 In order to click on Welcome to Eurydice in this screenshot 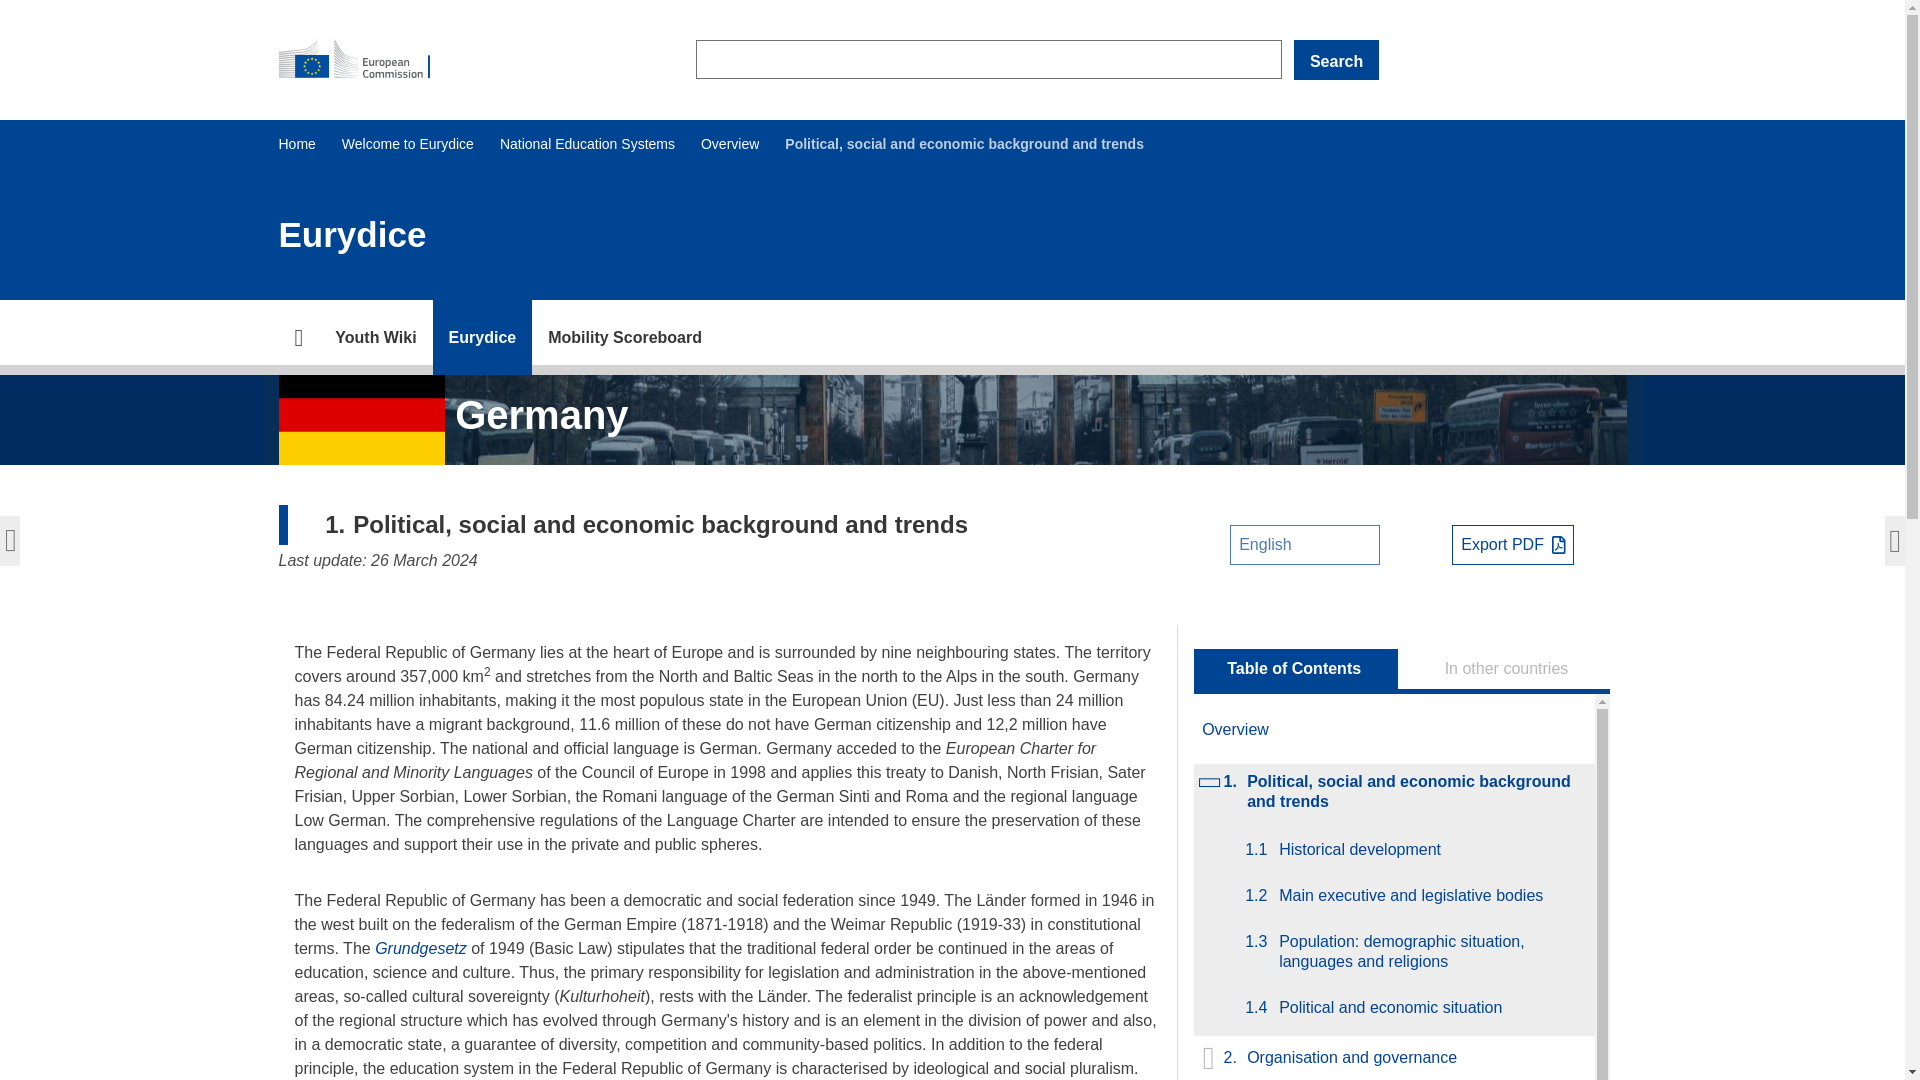, I will do `click(408, 144)`.